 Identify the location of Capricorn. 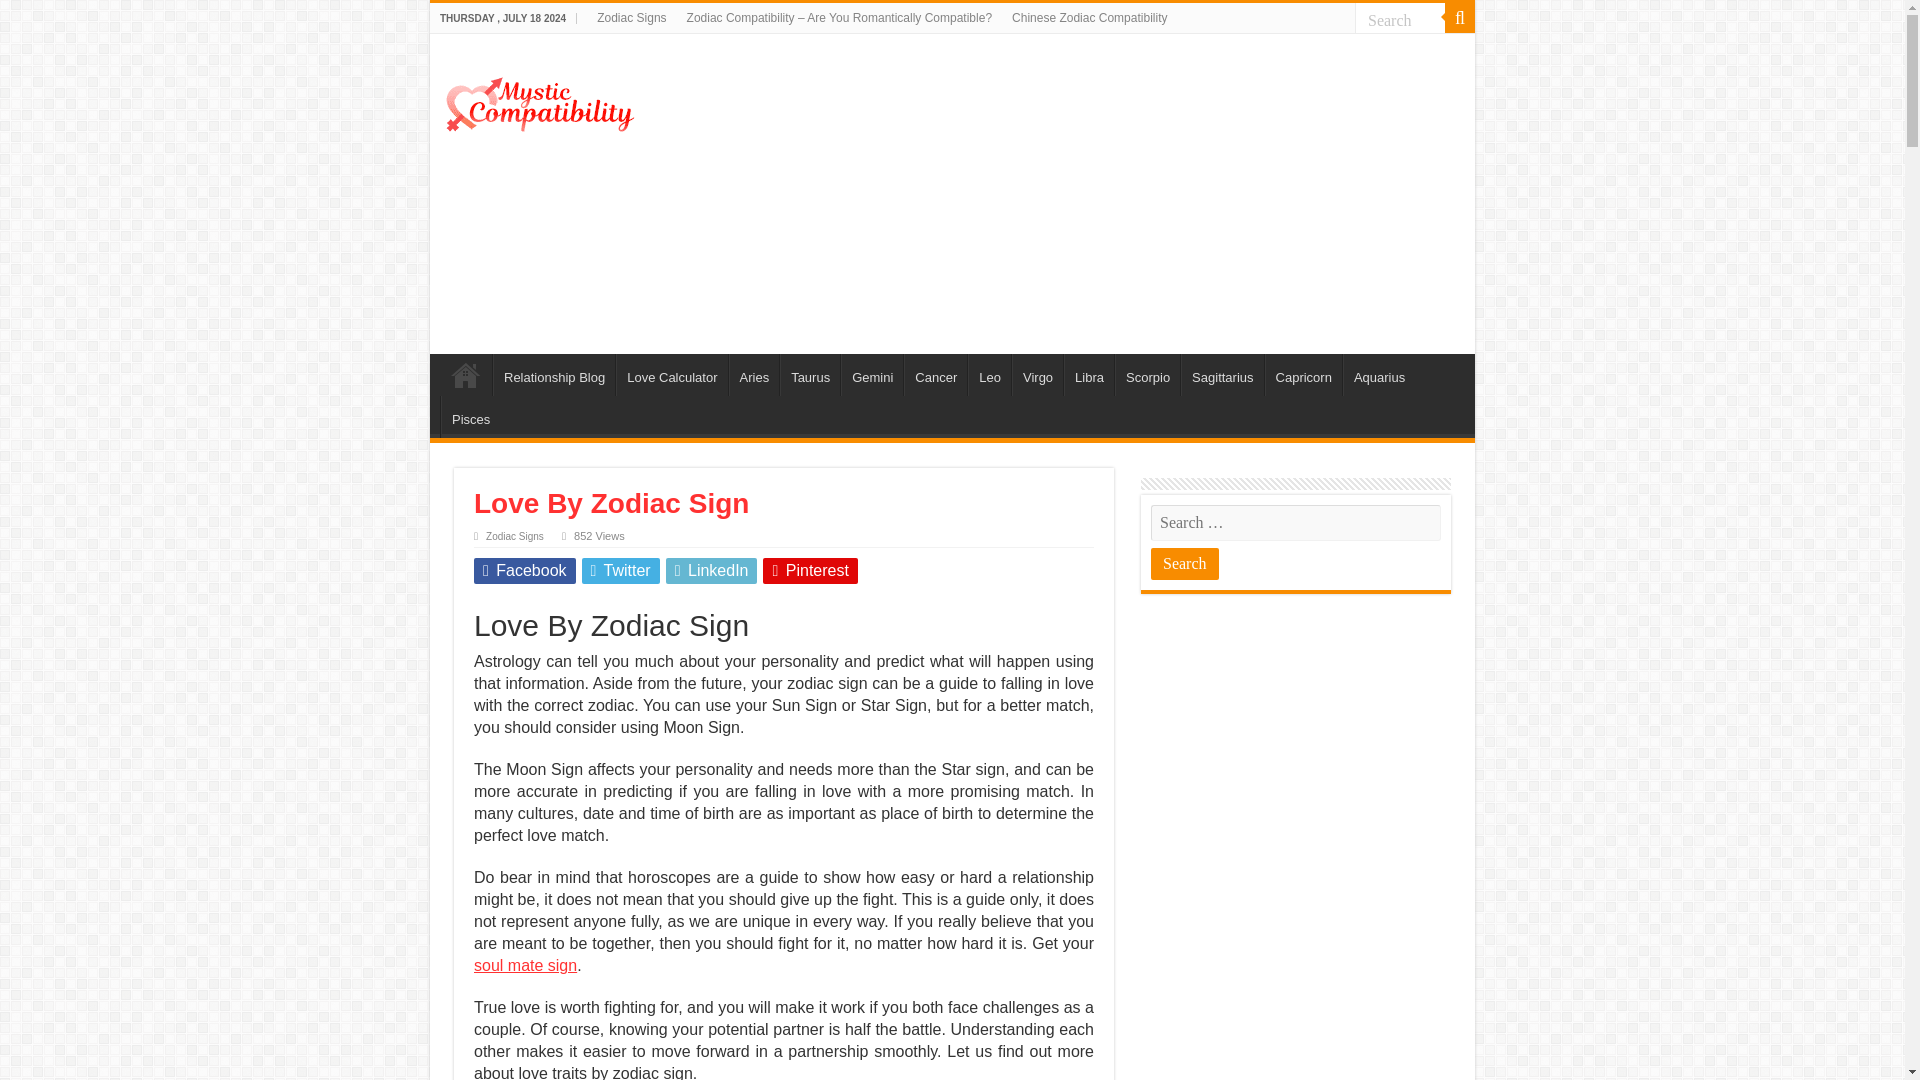
(1304, 375).